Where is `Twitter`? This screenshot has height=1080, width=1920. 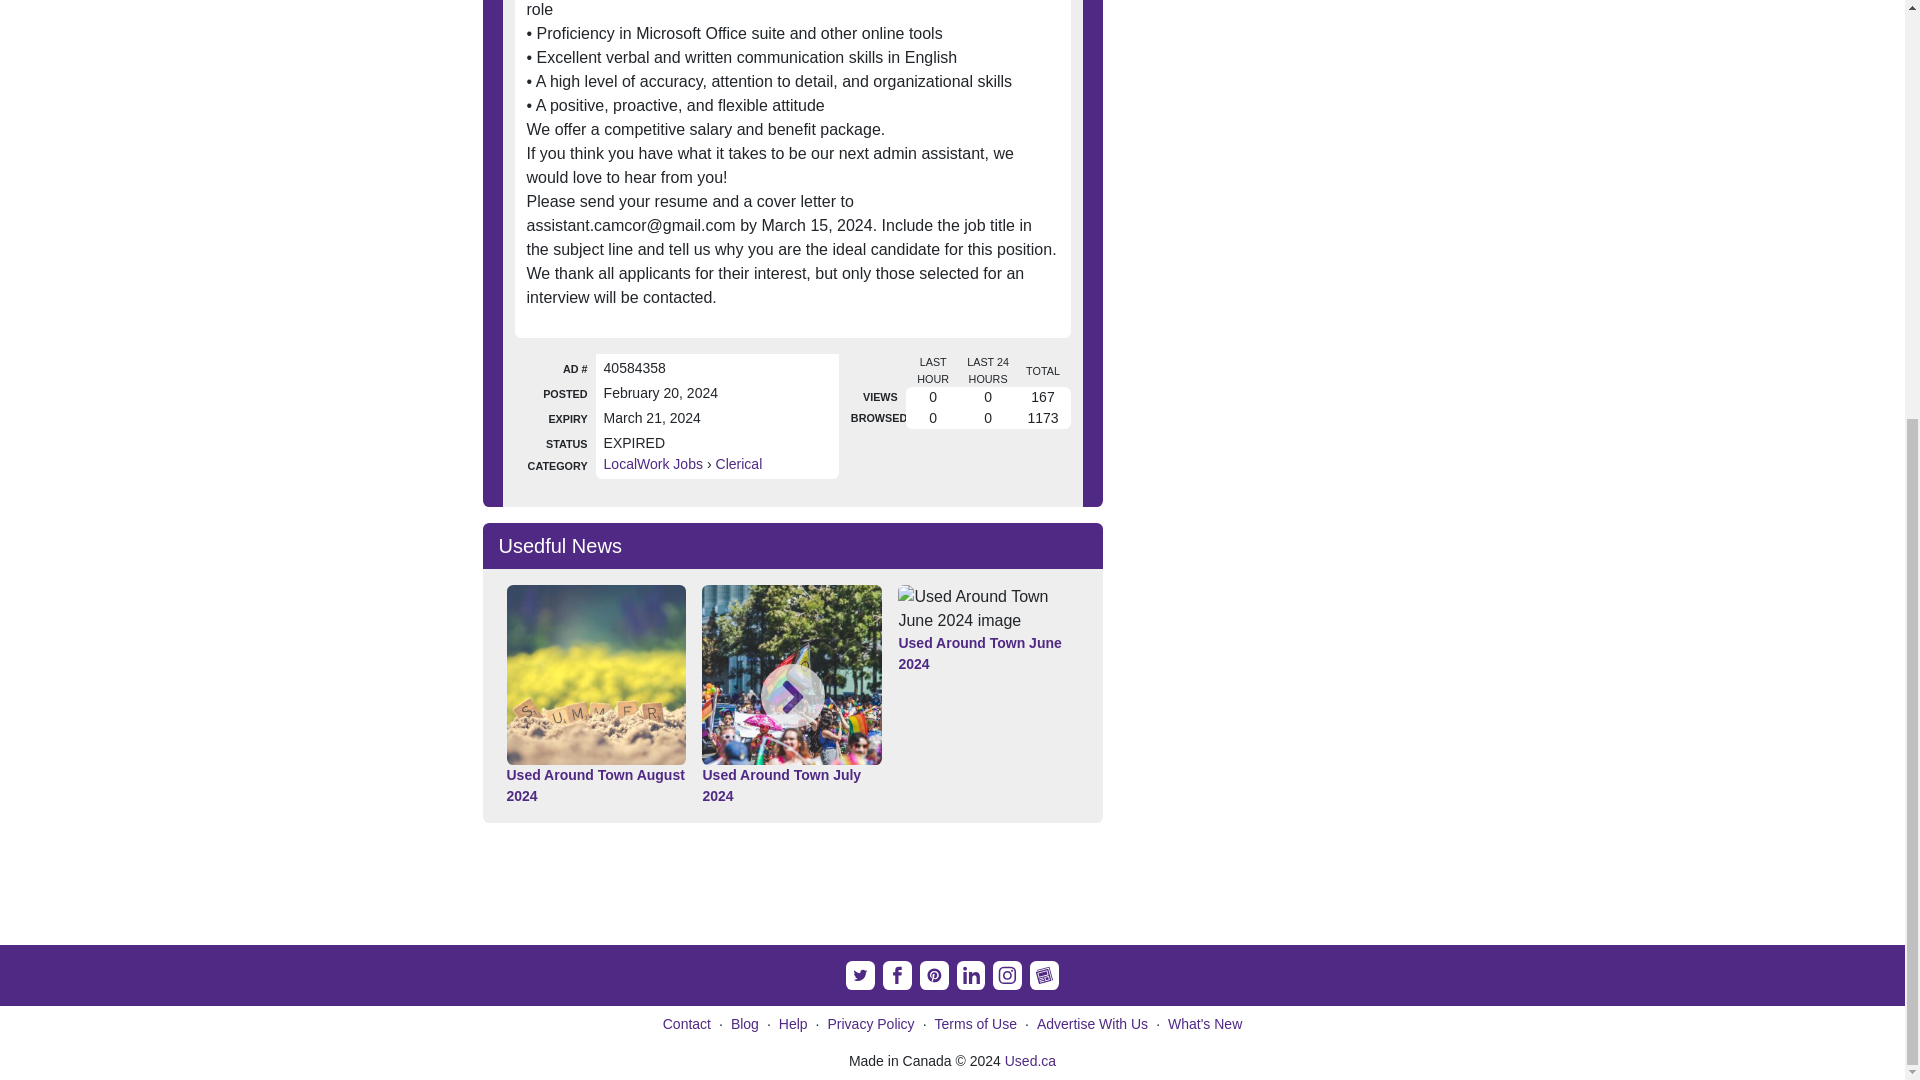 Twitter is located at coordinates (860, 976).